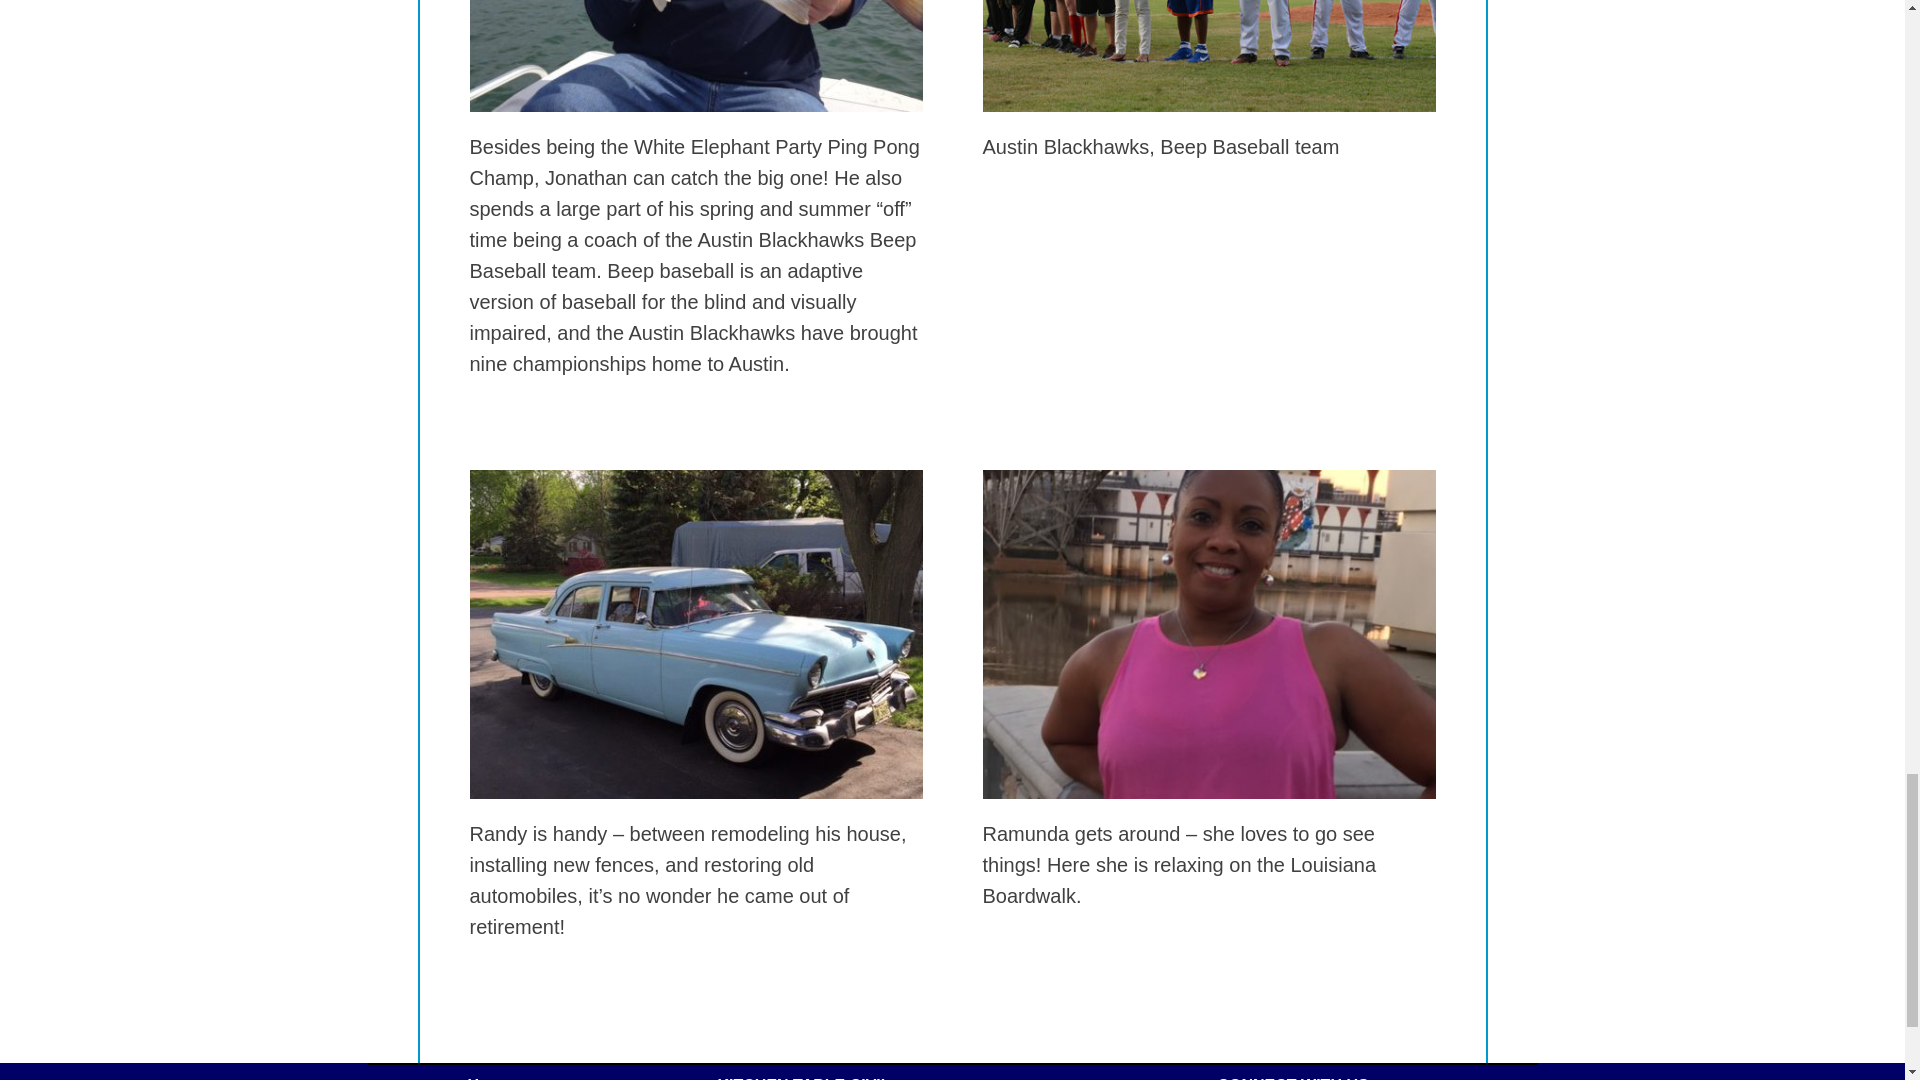 Image resolution: width=1920 pixels, height=1080 pixels. What do you see at coordinates (490, 1078) in the screenshot?
I see `Home` at bounding box center [490, 1078].